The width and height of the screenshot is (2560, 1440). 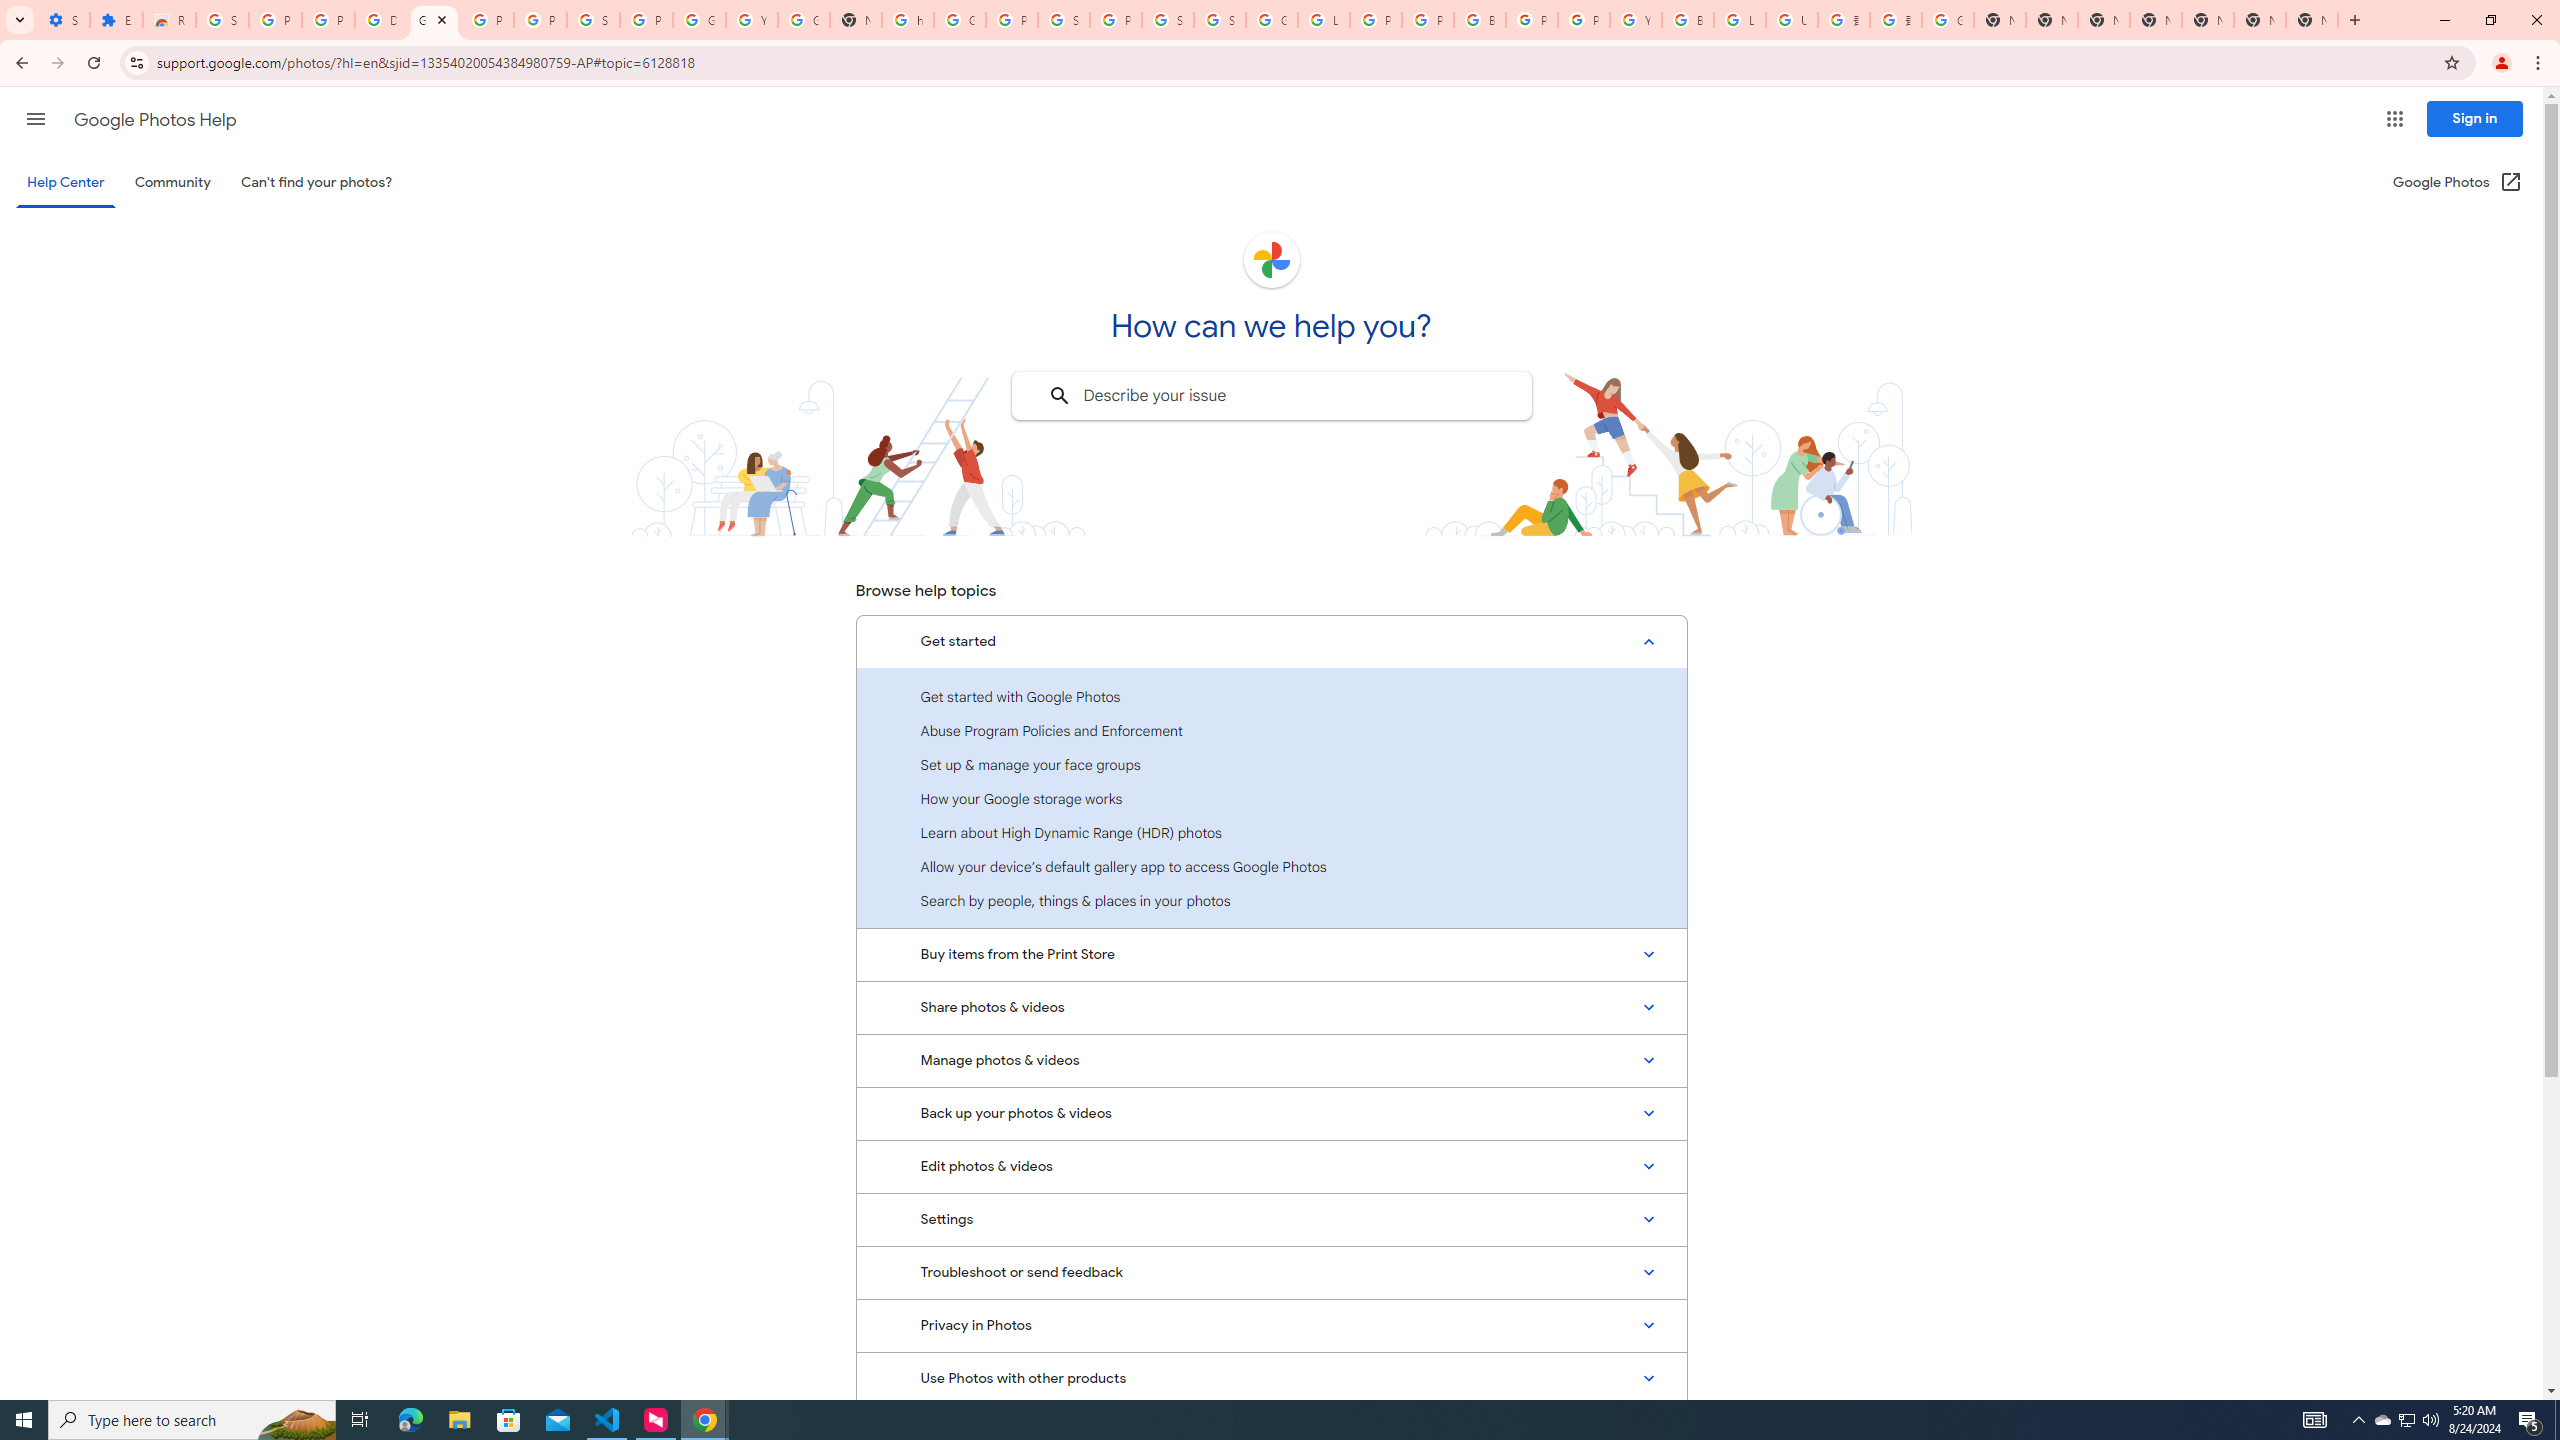 I want to click on Share photos & videos, so click(x=1271, y=1008).